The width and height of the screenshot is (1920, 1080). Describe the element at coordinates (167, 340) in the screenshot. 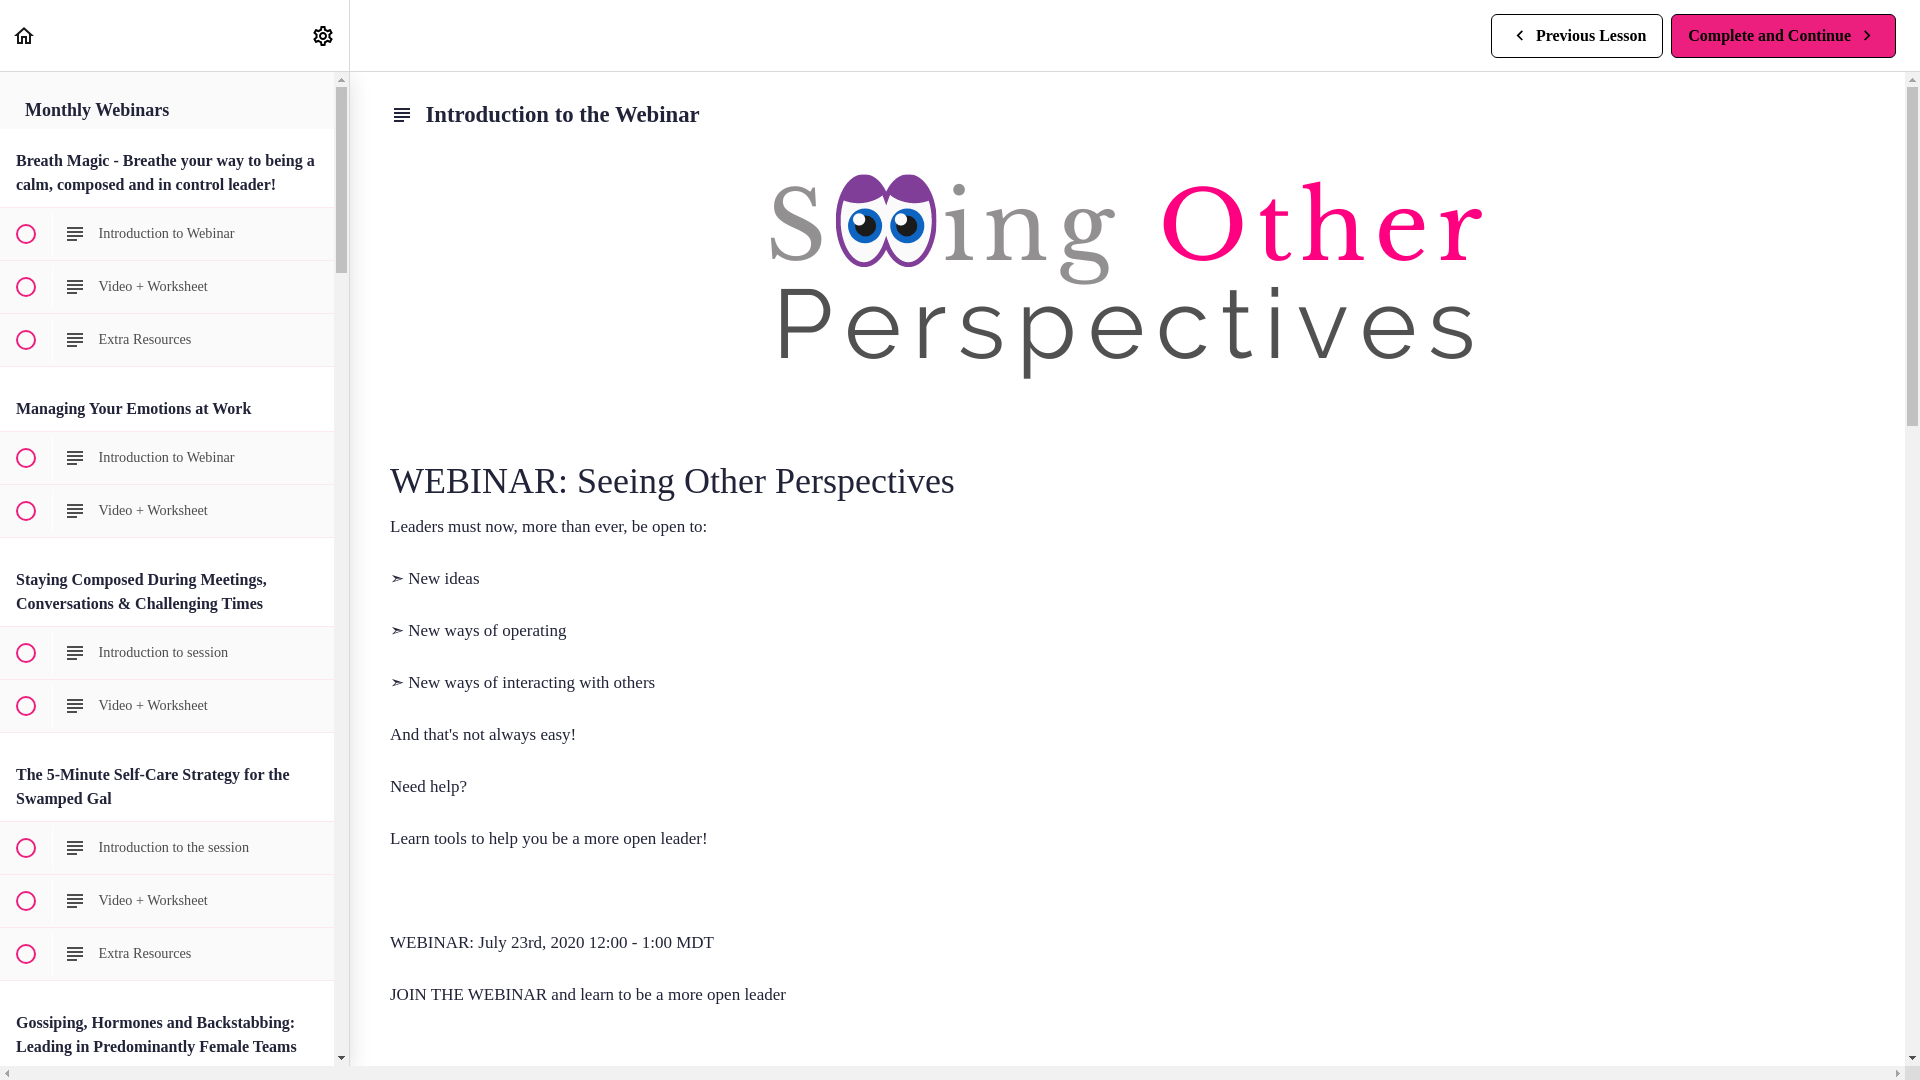

I see `  Extra Resources` at that location.